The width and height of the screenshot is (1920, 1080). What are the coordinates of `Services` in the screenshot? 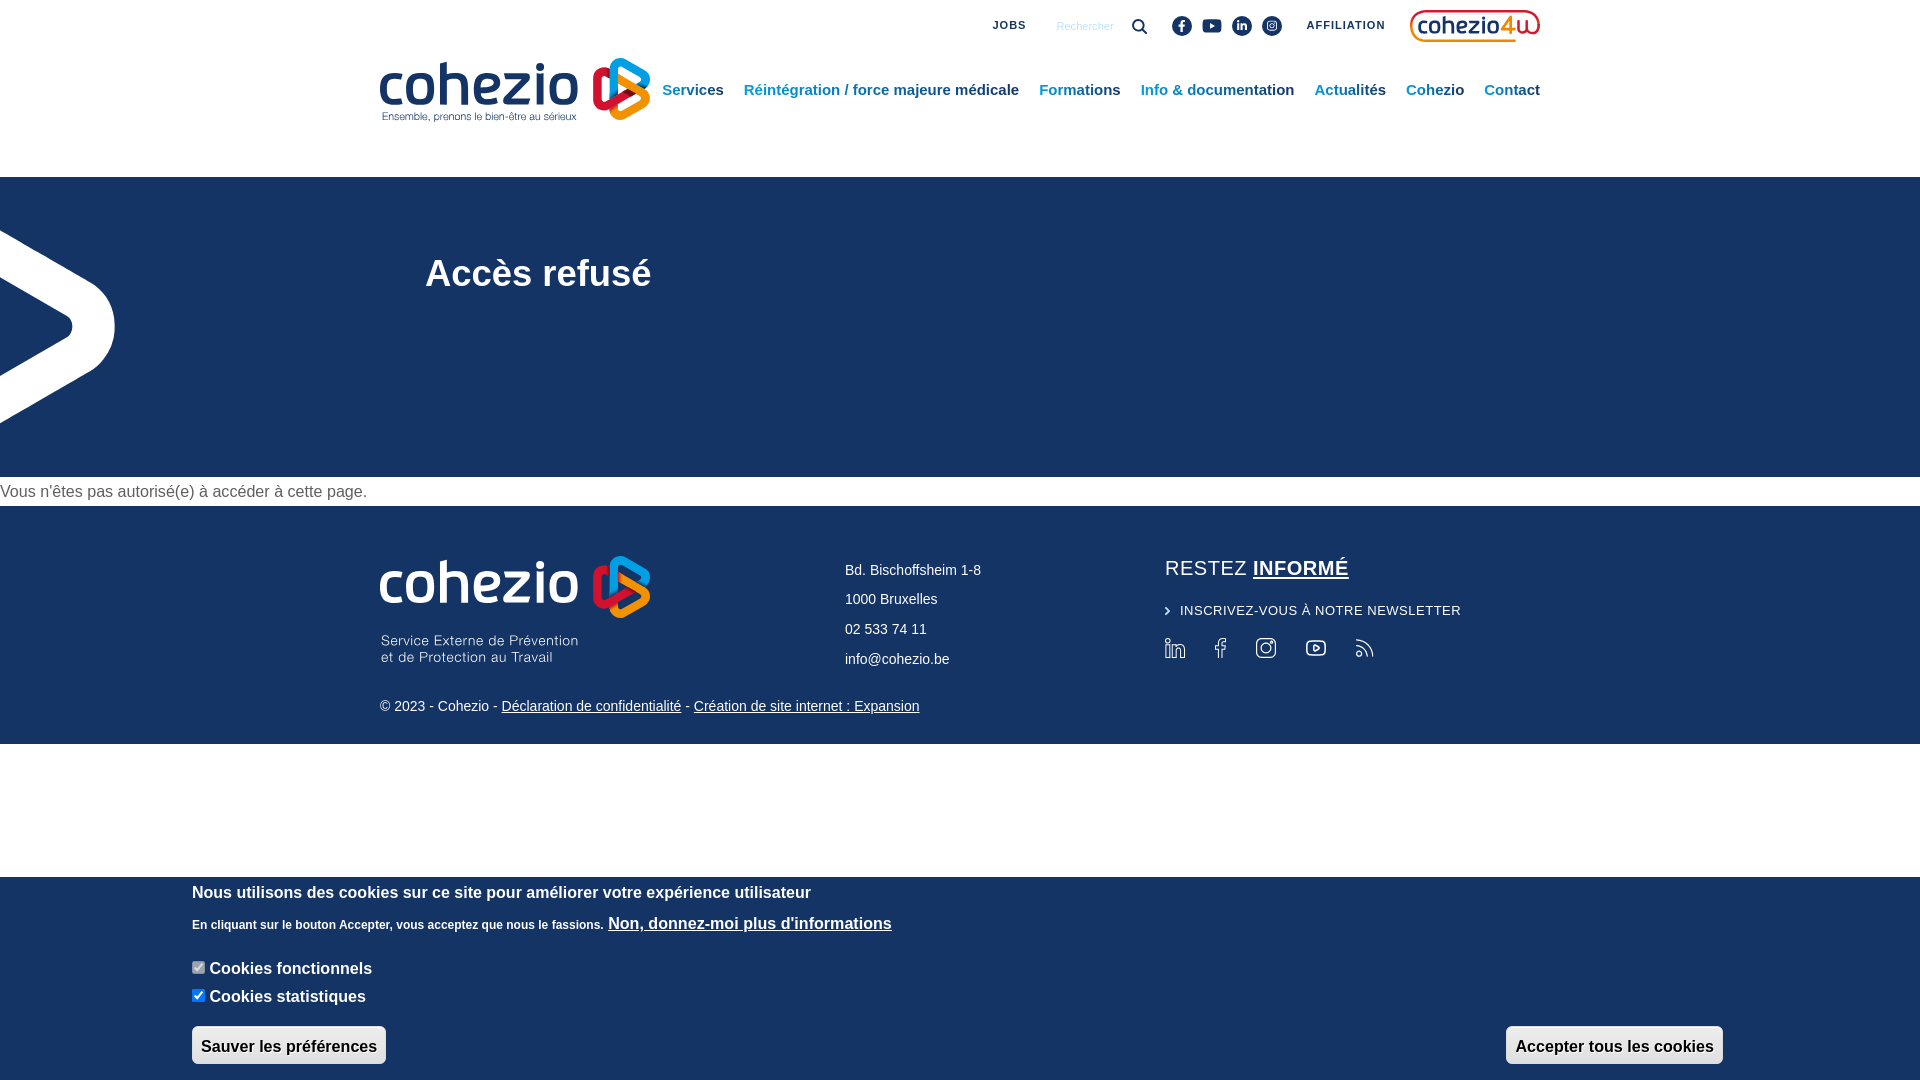 It's located at (693, 90).